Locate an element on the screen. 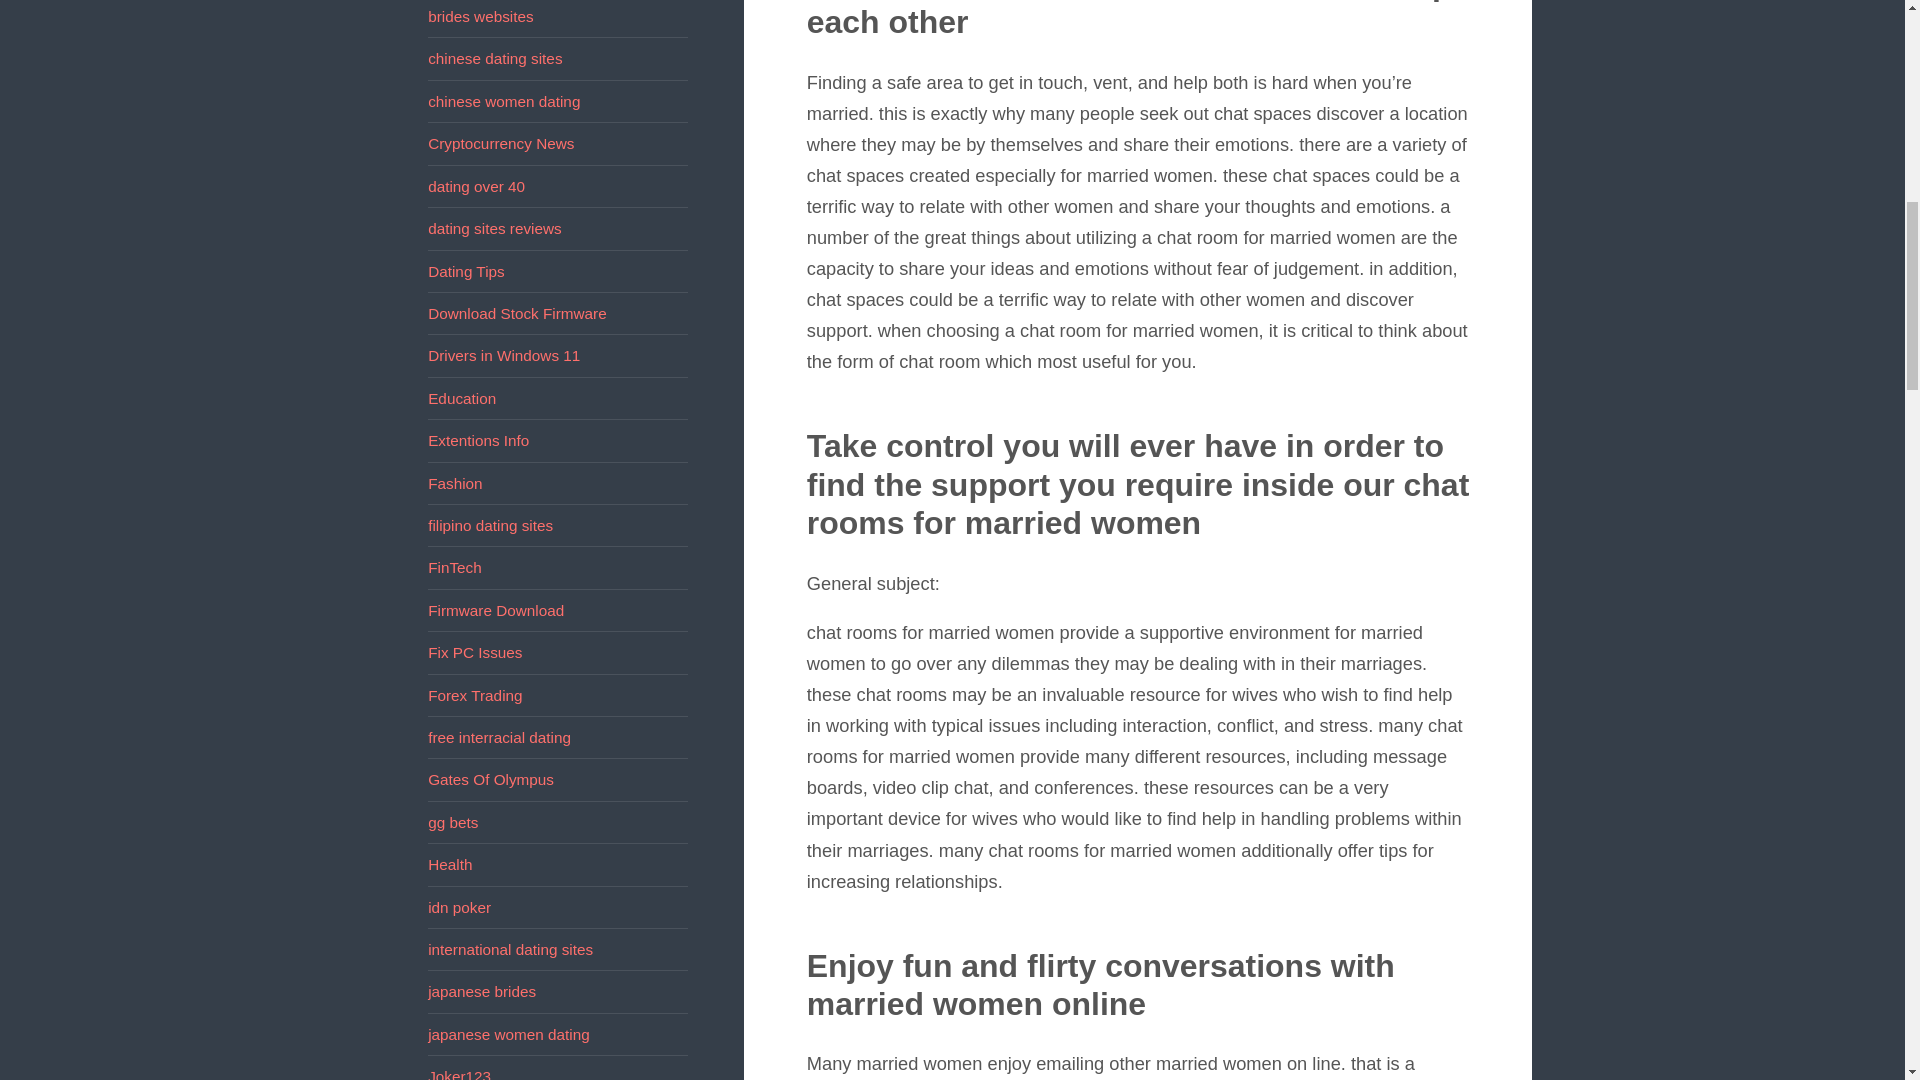 The height and width of the screenshot is (1080, 1920). Fashion is located at coordinates (454, 484).